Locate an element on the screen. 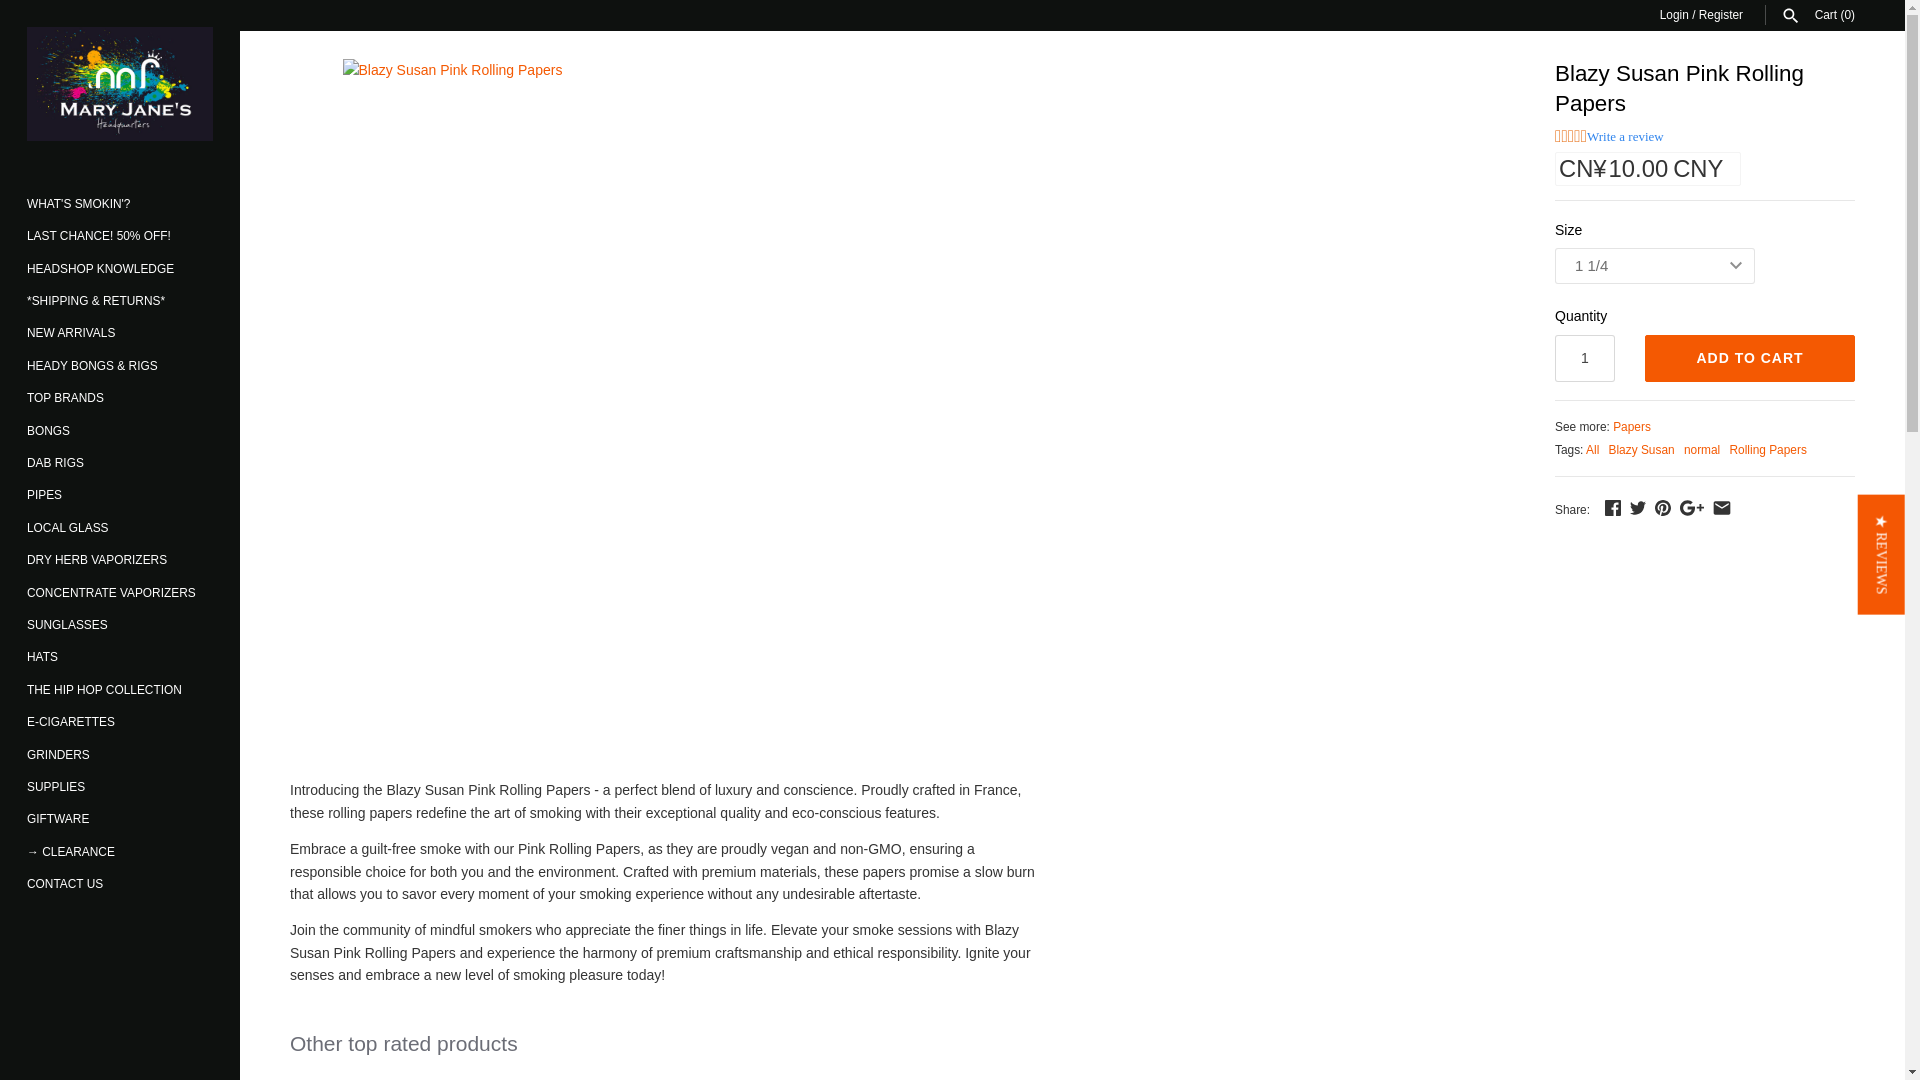 This screenshot has width=1920, height=1080. Register is located at coordinates (1721, 14).